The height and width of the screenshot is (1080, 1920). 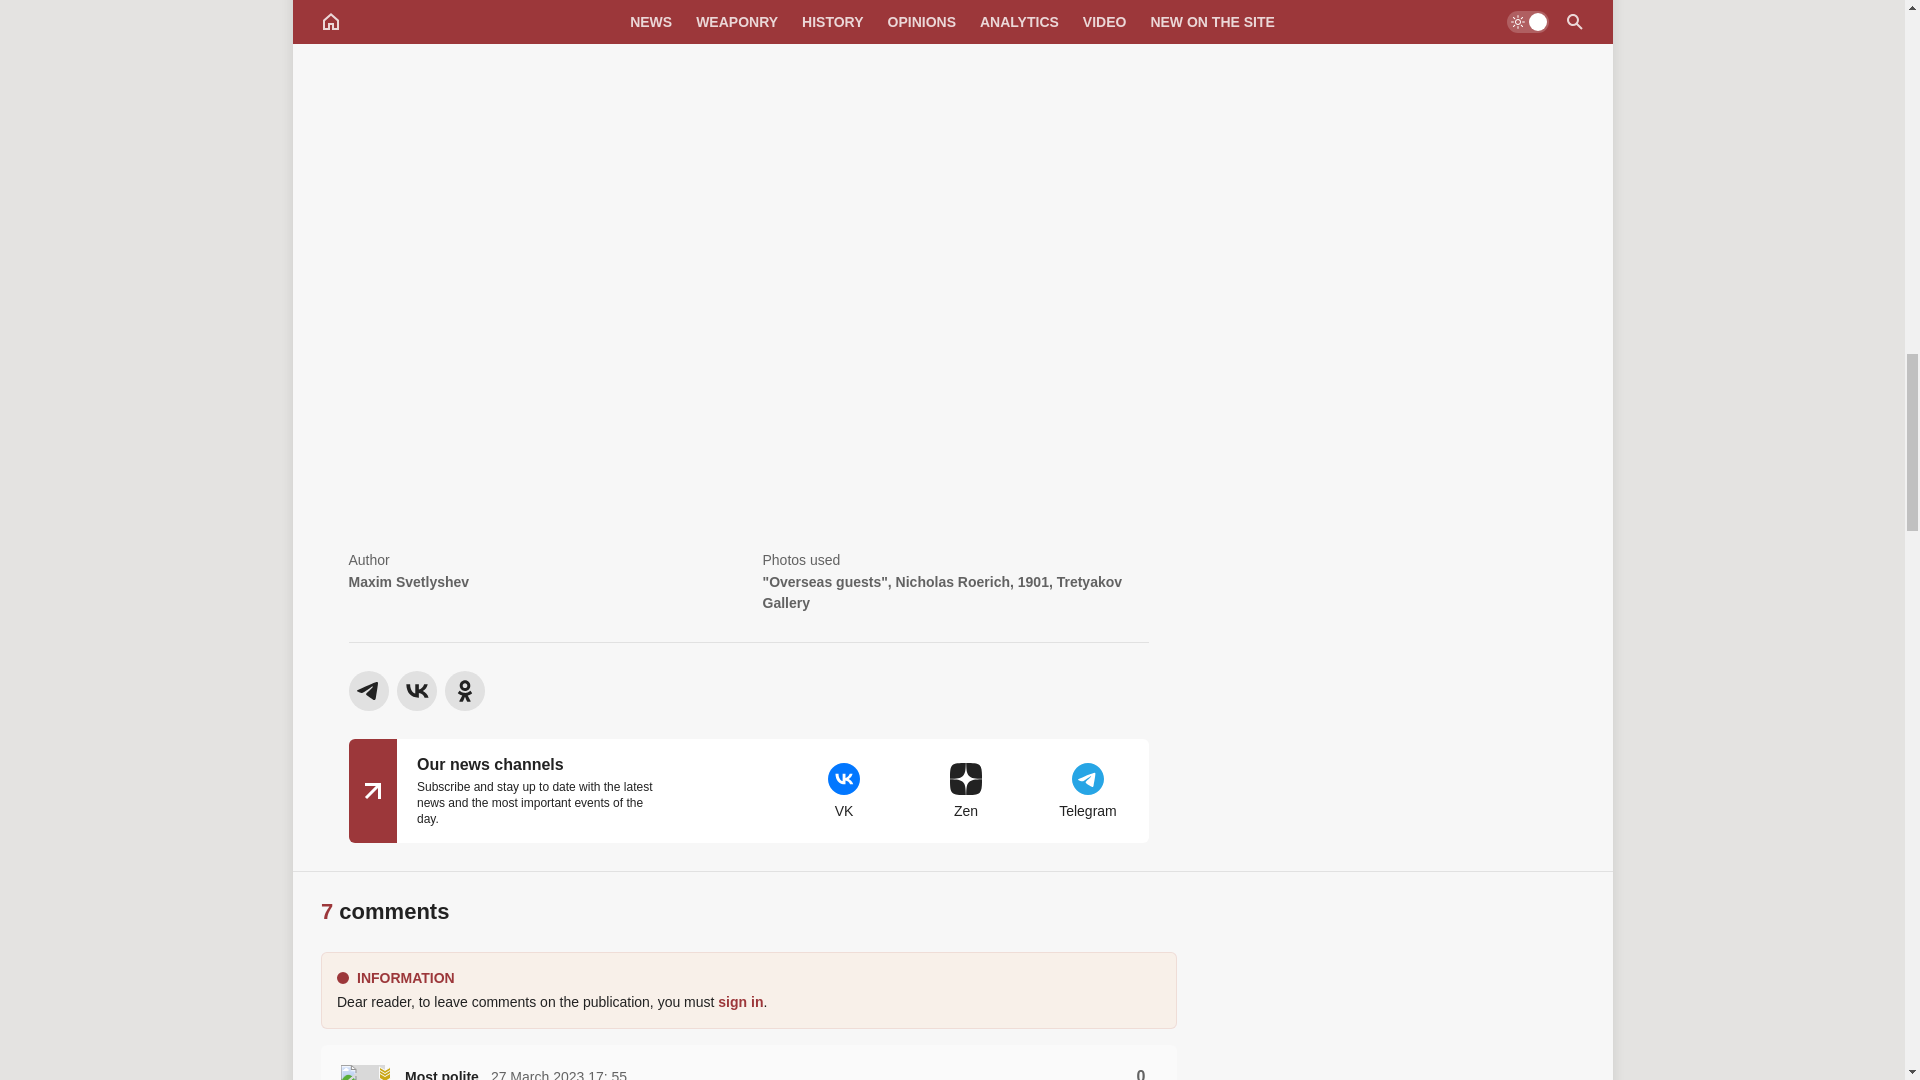 What do you see at coordinates (540, 582) in the screenshot?
I see `Author` at bounding box center [540, 582].